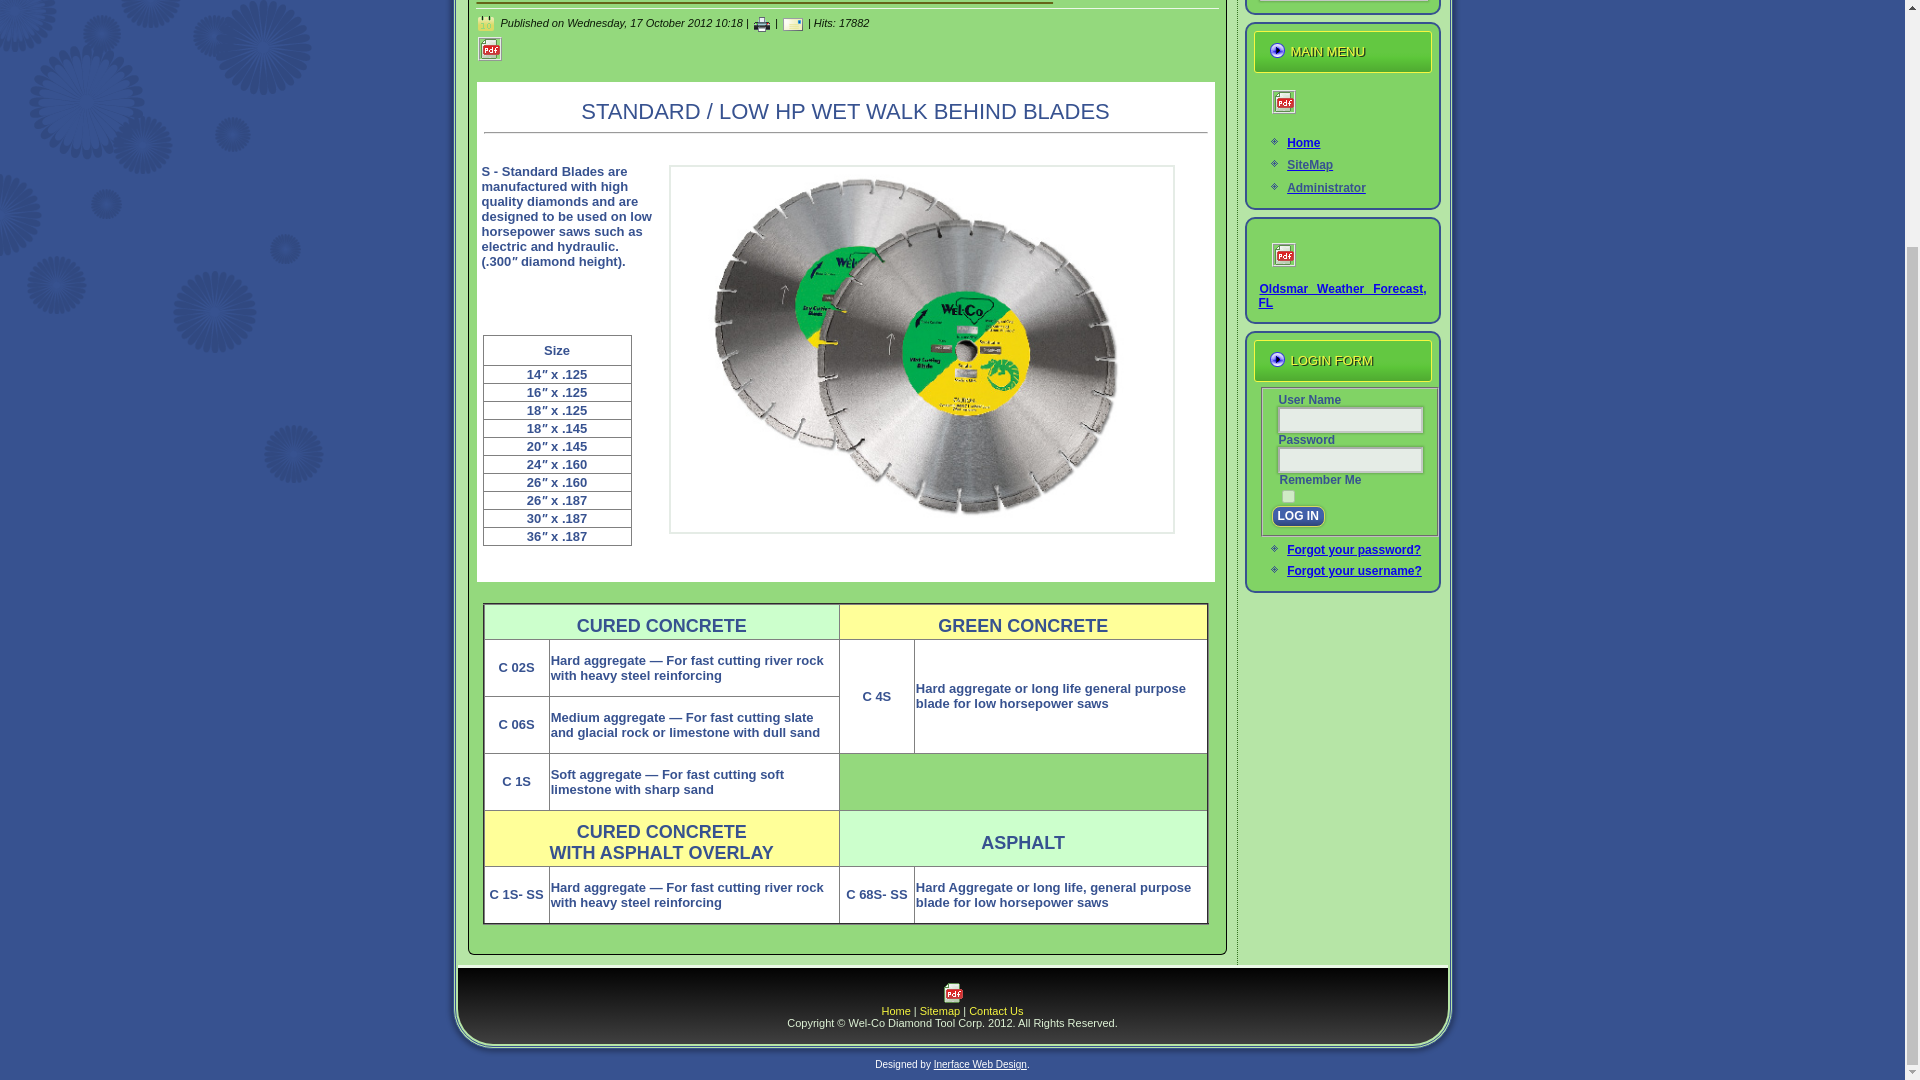 This screenshot has height=1080, width=1920. What do you see at coordinates (792, 23) in the screenshot?
I see `Email` at bounding box center [792, 23].